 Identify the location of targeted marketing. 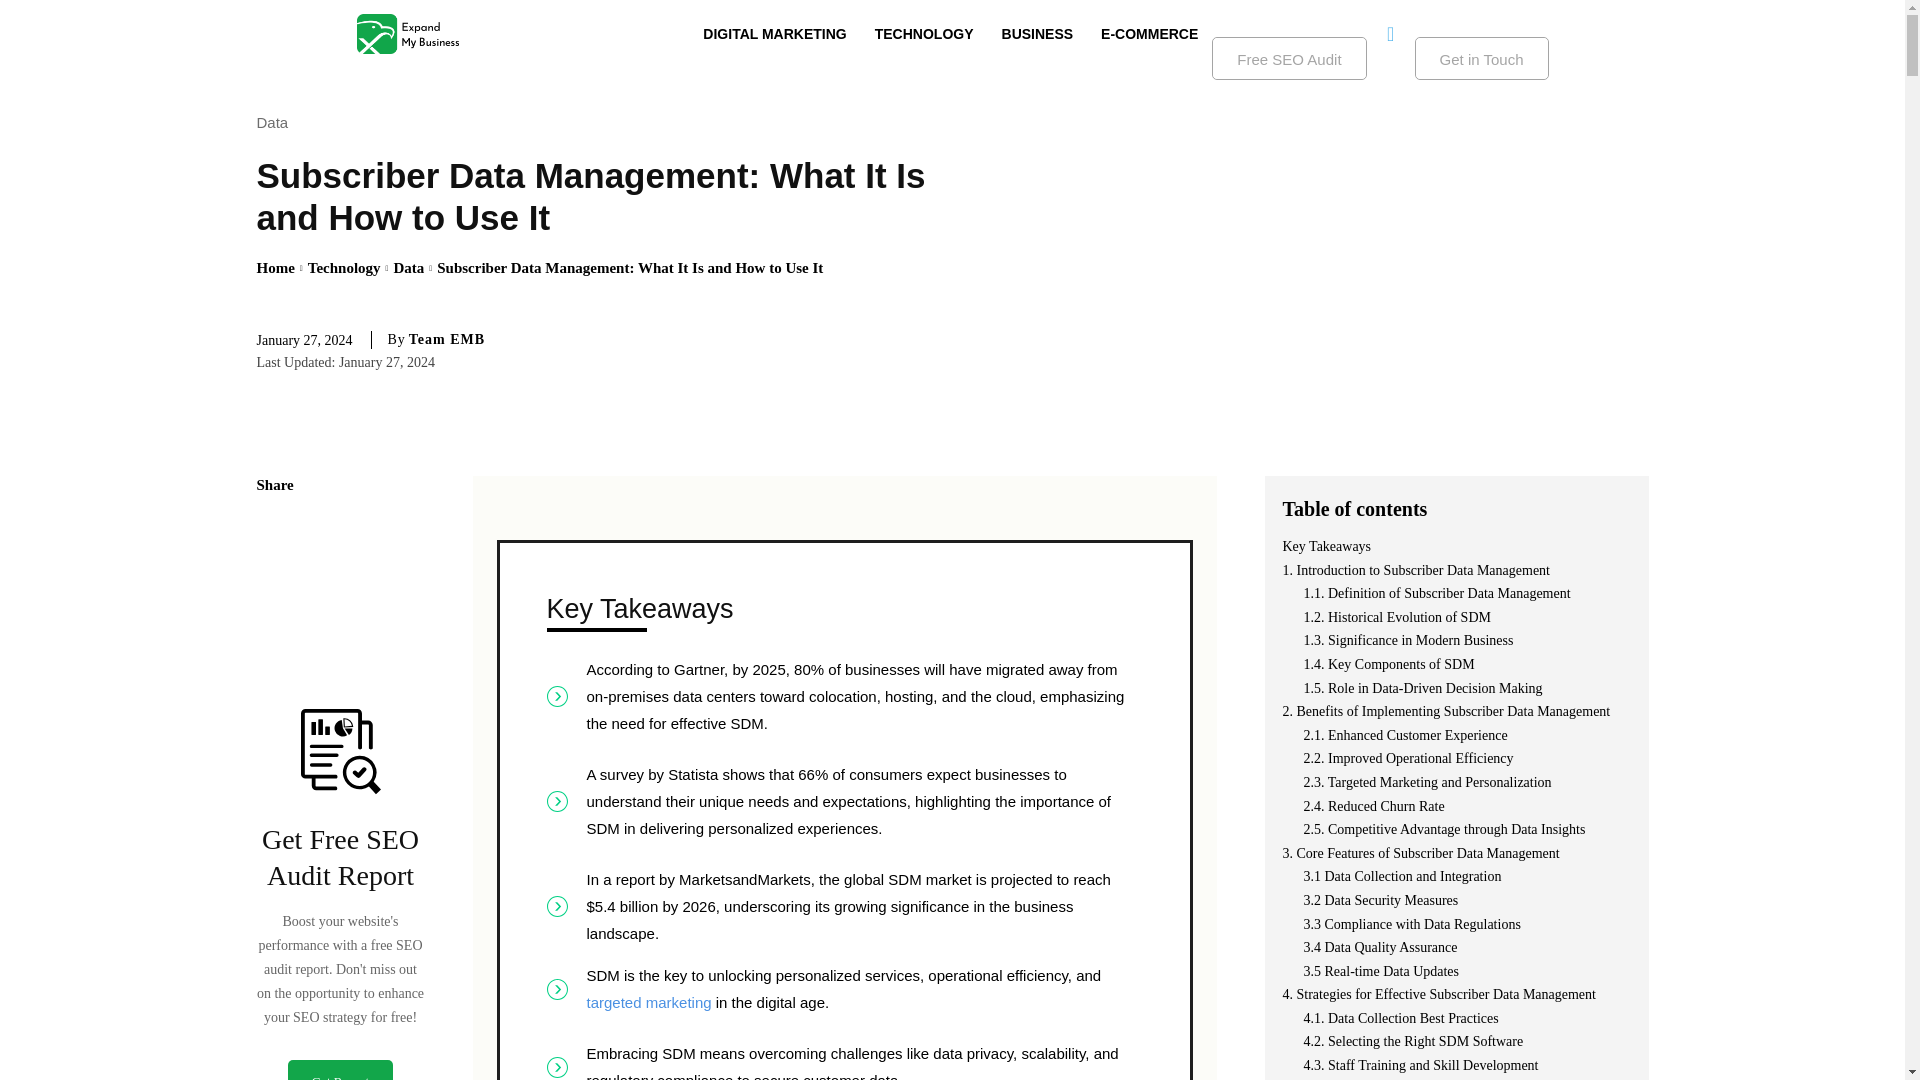
(648, 1002).